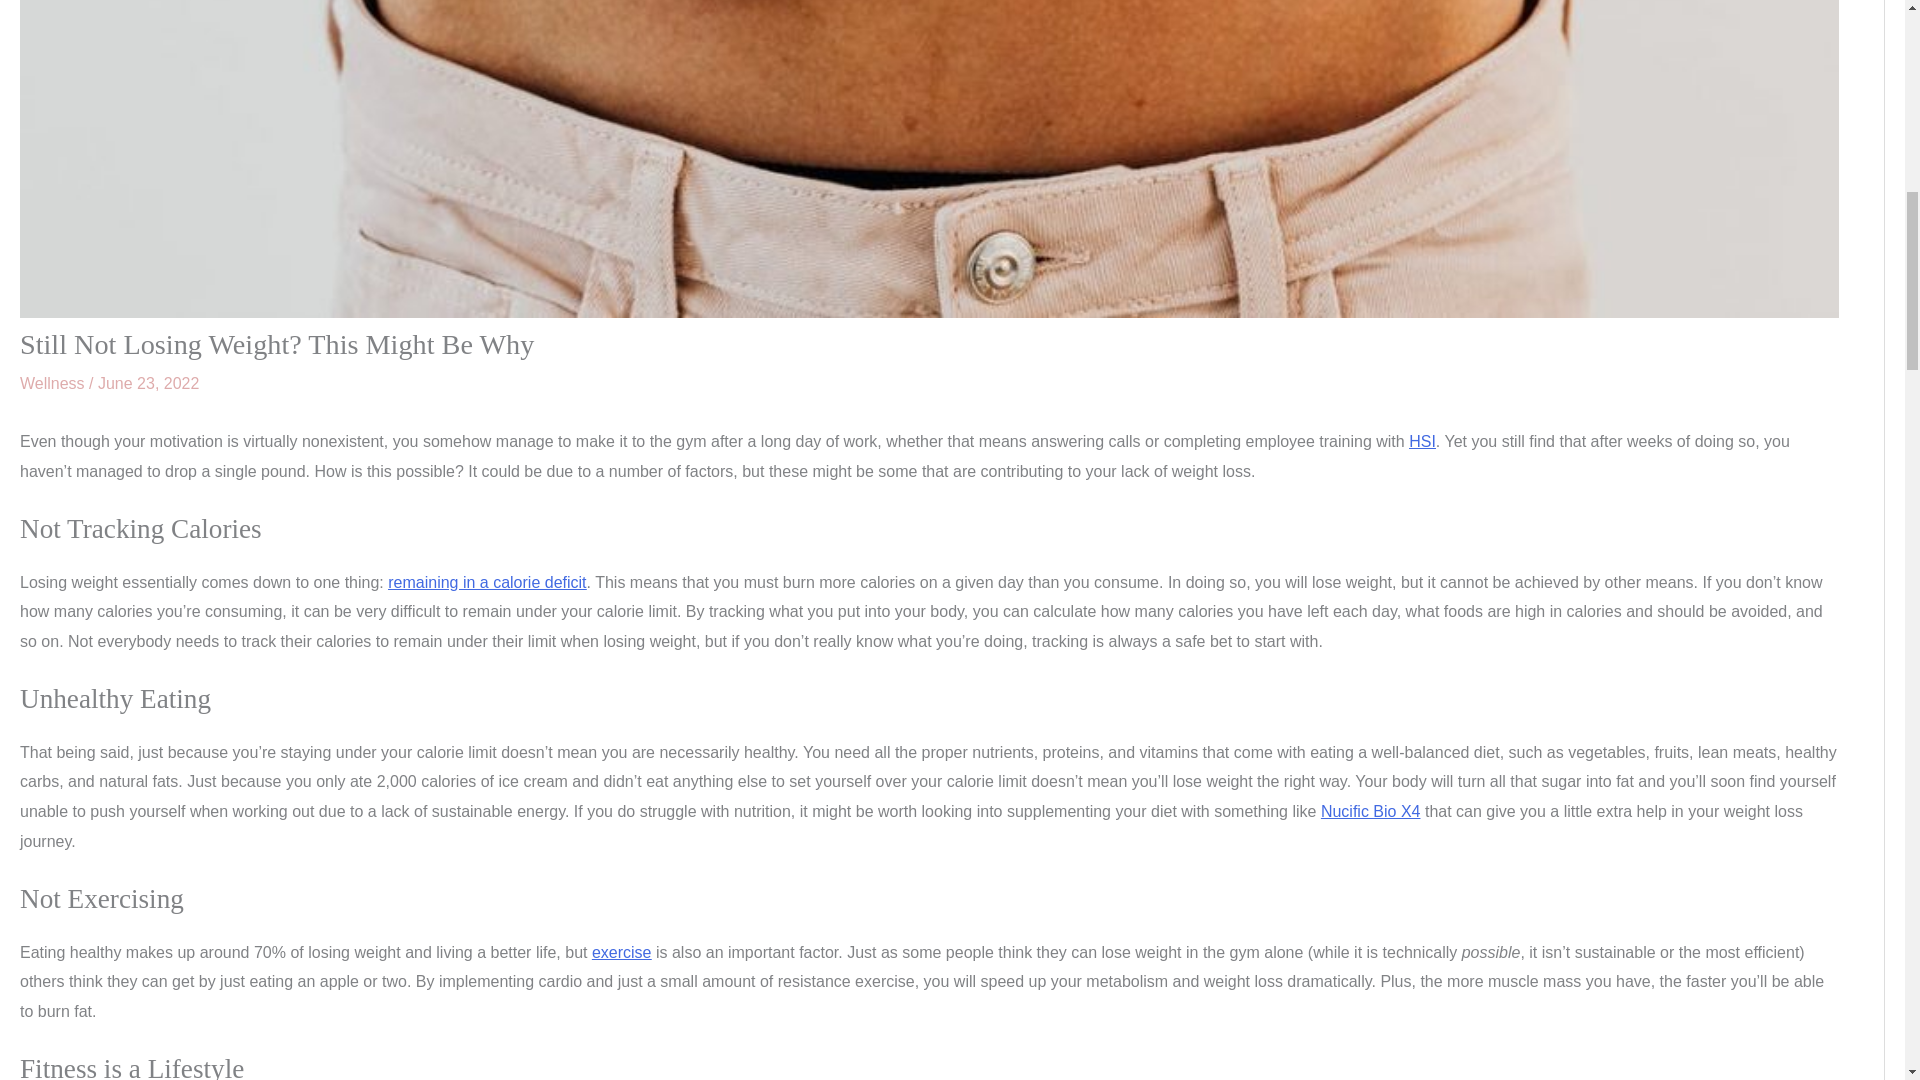 The width and height of the screenshot is (1920, 1080). Describe the element at coordinates (52, 383) in the screenshot. I see `Wellness` at that location.